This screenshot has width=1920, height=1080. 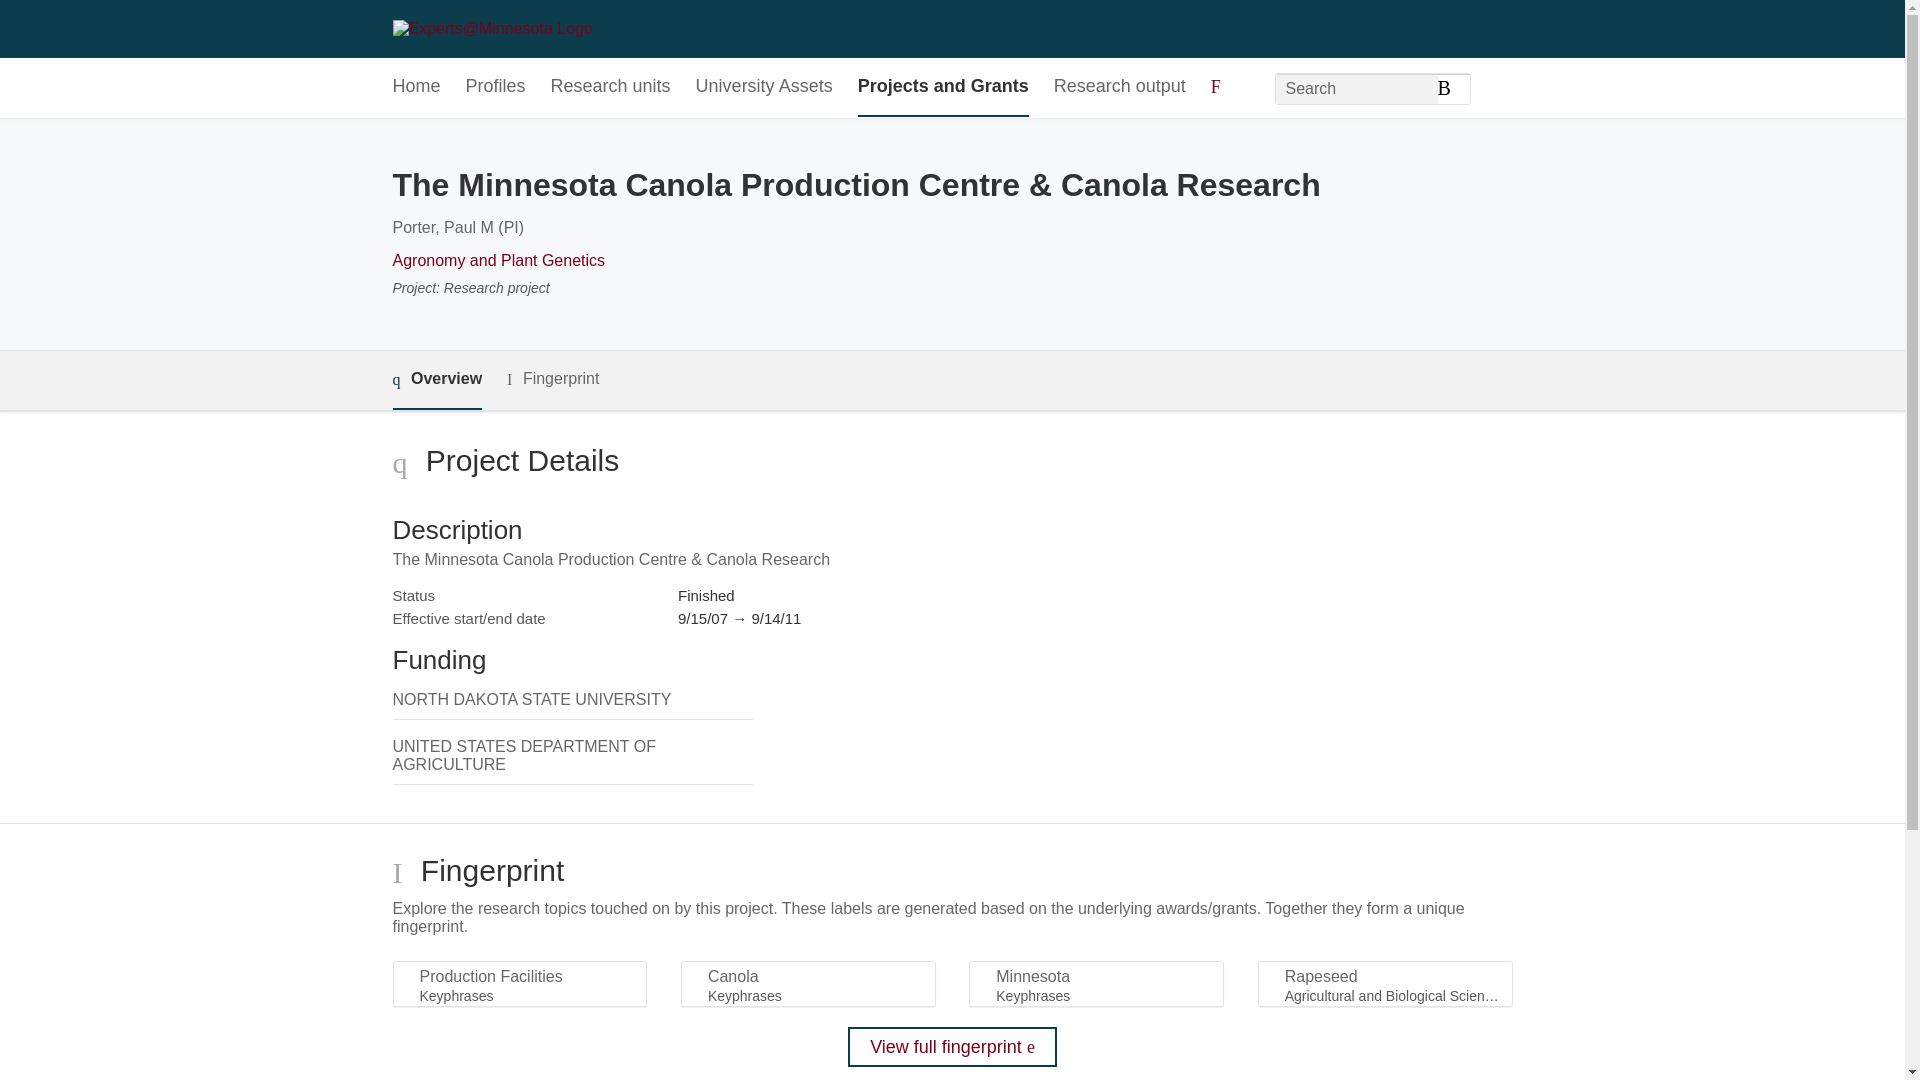 What do you see at coordinates (436, 380) in the screenshot?
I see `Overview` at bounding box center [436, 380].